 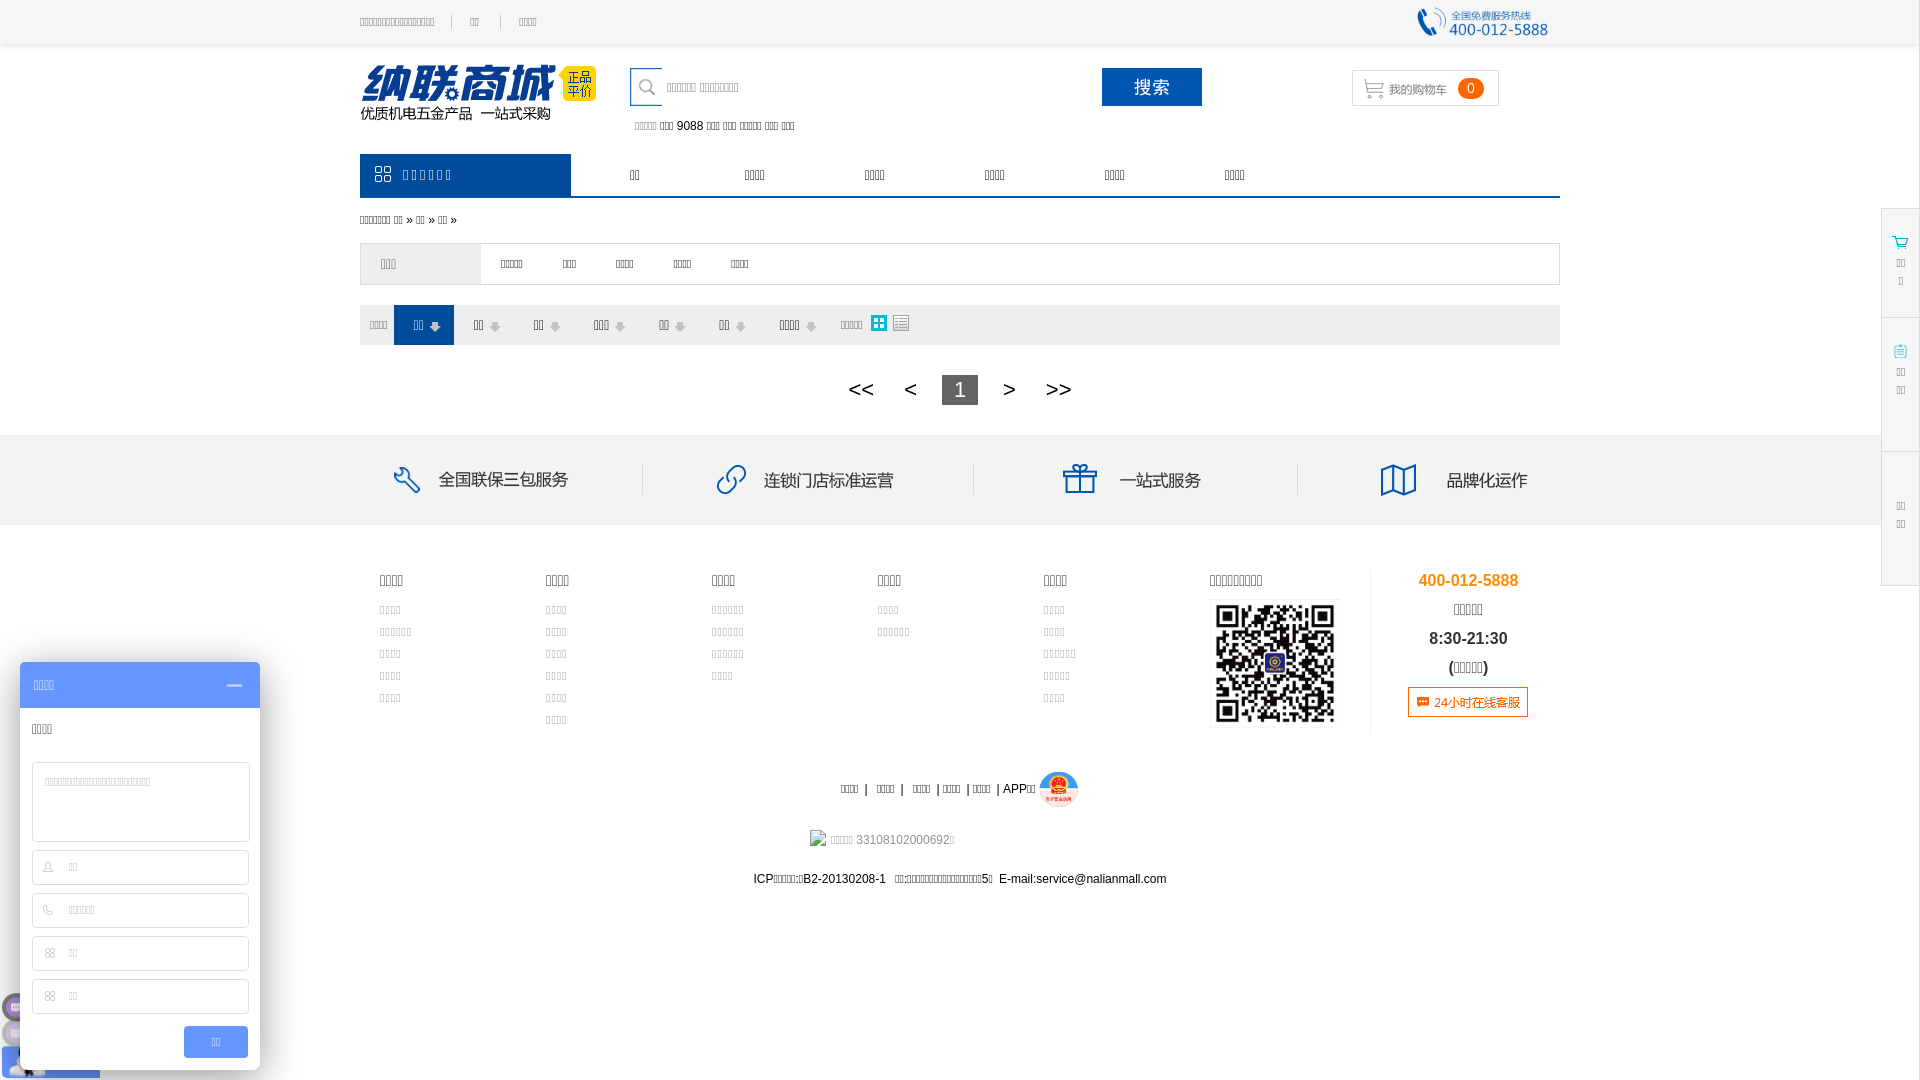 I want to click on 0, so click(x=1443, y=88).